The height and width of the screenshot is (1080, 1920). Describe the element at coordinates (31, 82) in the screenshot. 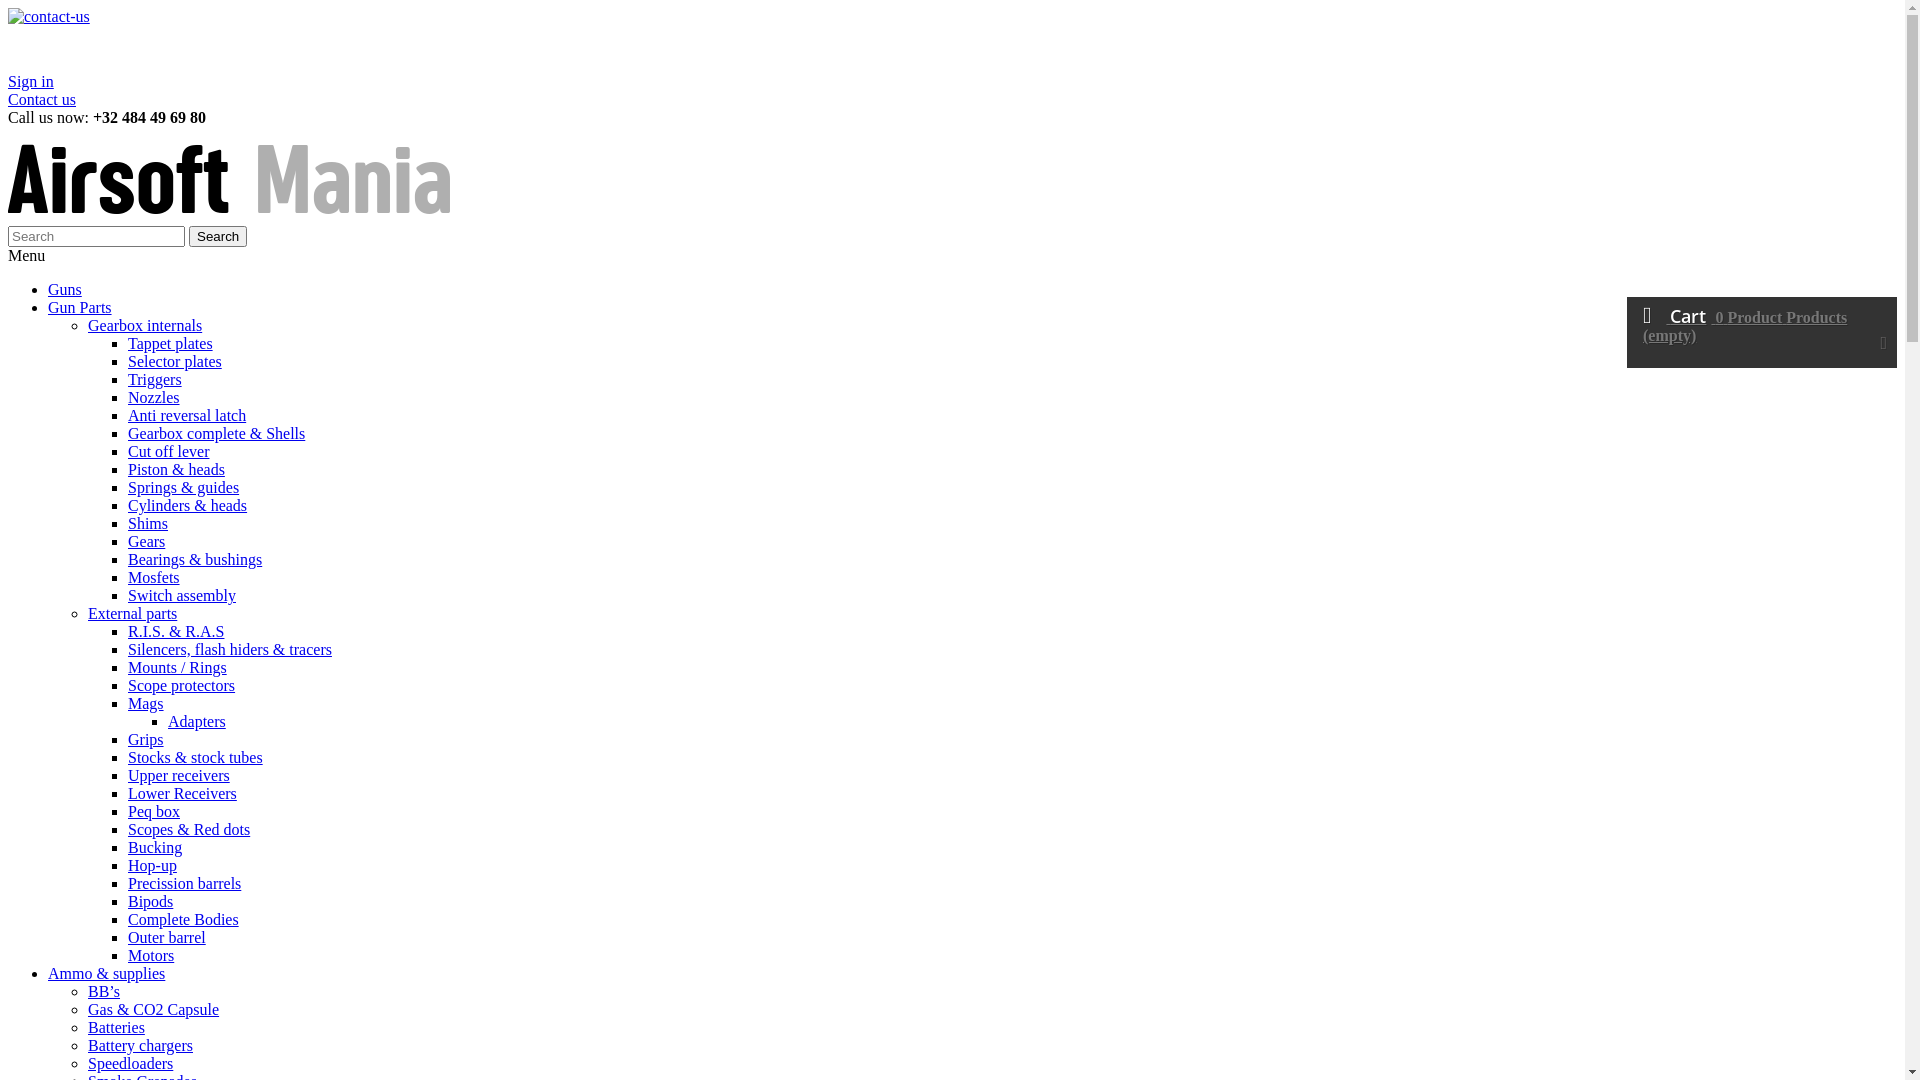

I see `Sign in` at that location.